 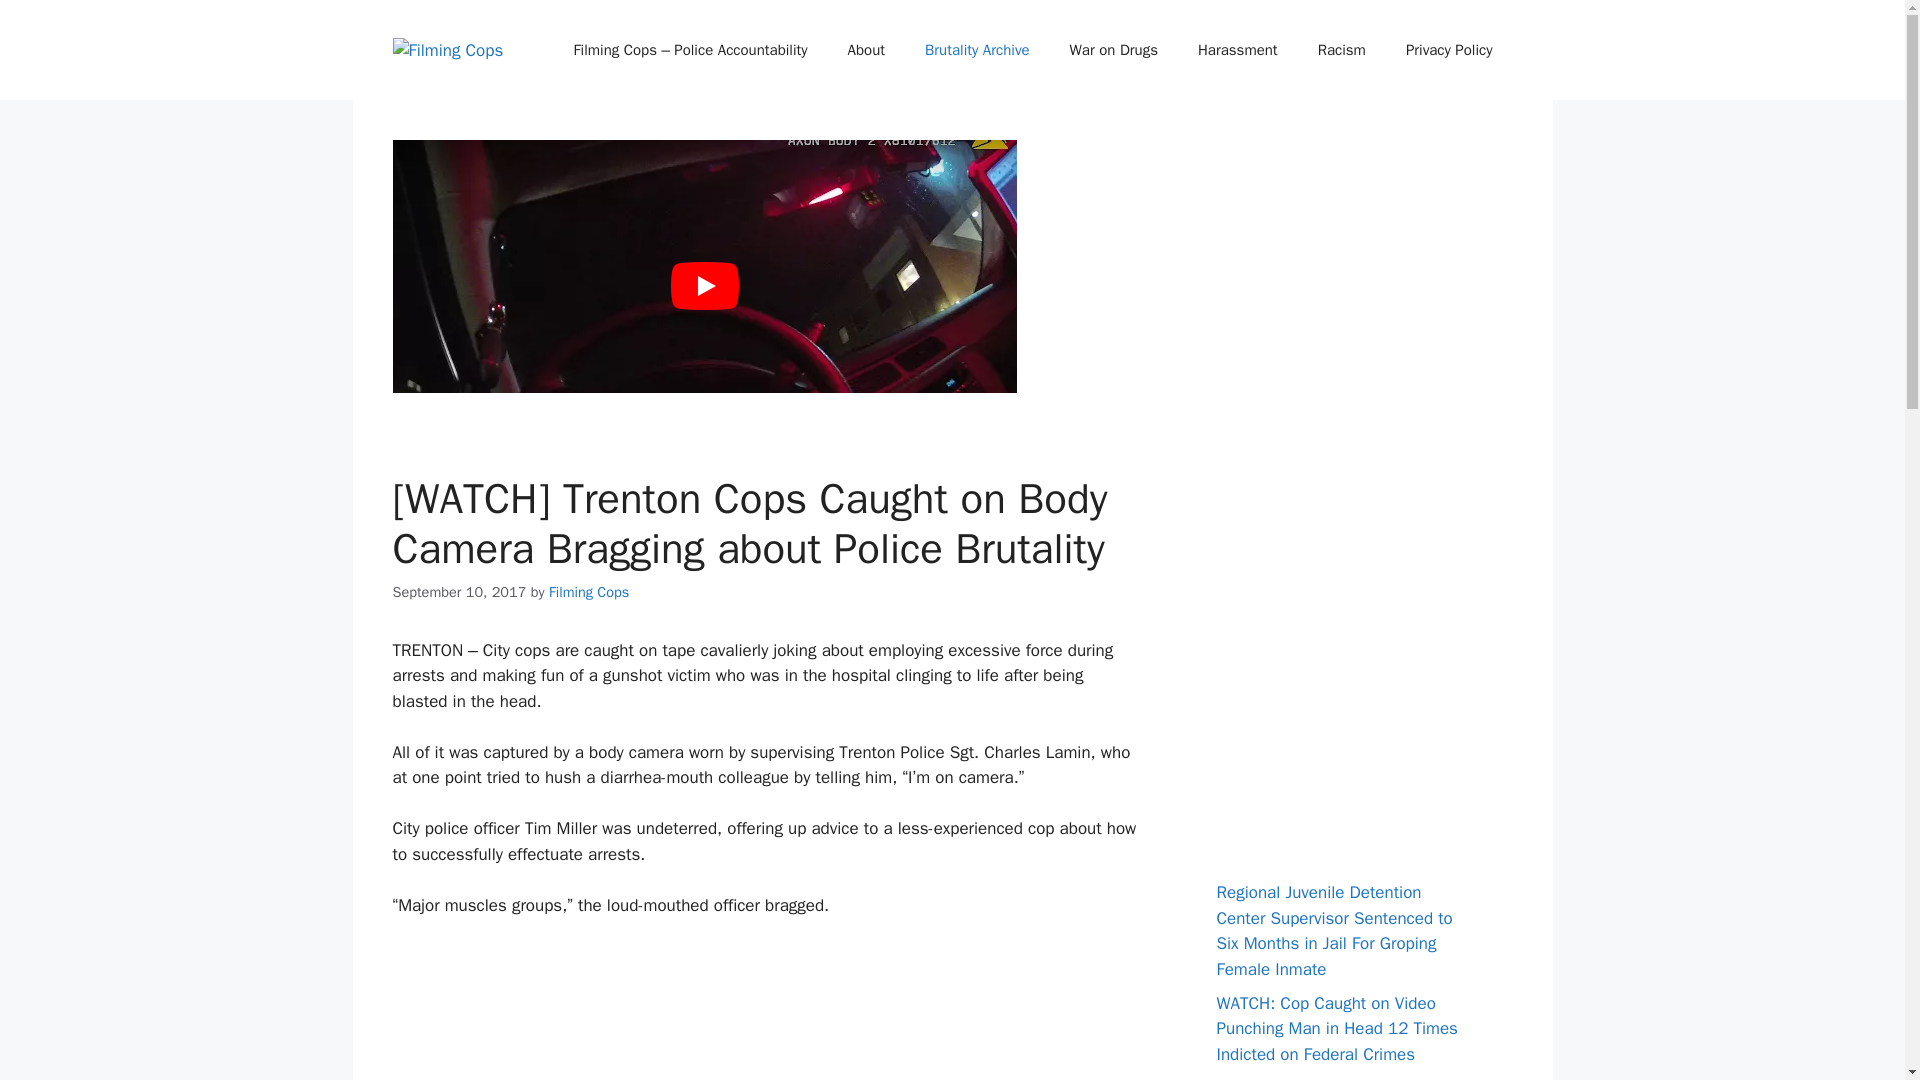 I want to click on About, so click(x=866, y=50).